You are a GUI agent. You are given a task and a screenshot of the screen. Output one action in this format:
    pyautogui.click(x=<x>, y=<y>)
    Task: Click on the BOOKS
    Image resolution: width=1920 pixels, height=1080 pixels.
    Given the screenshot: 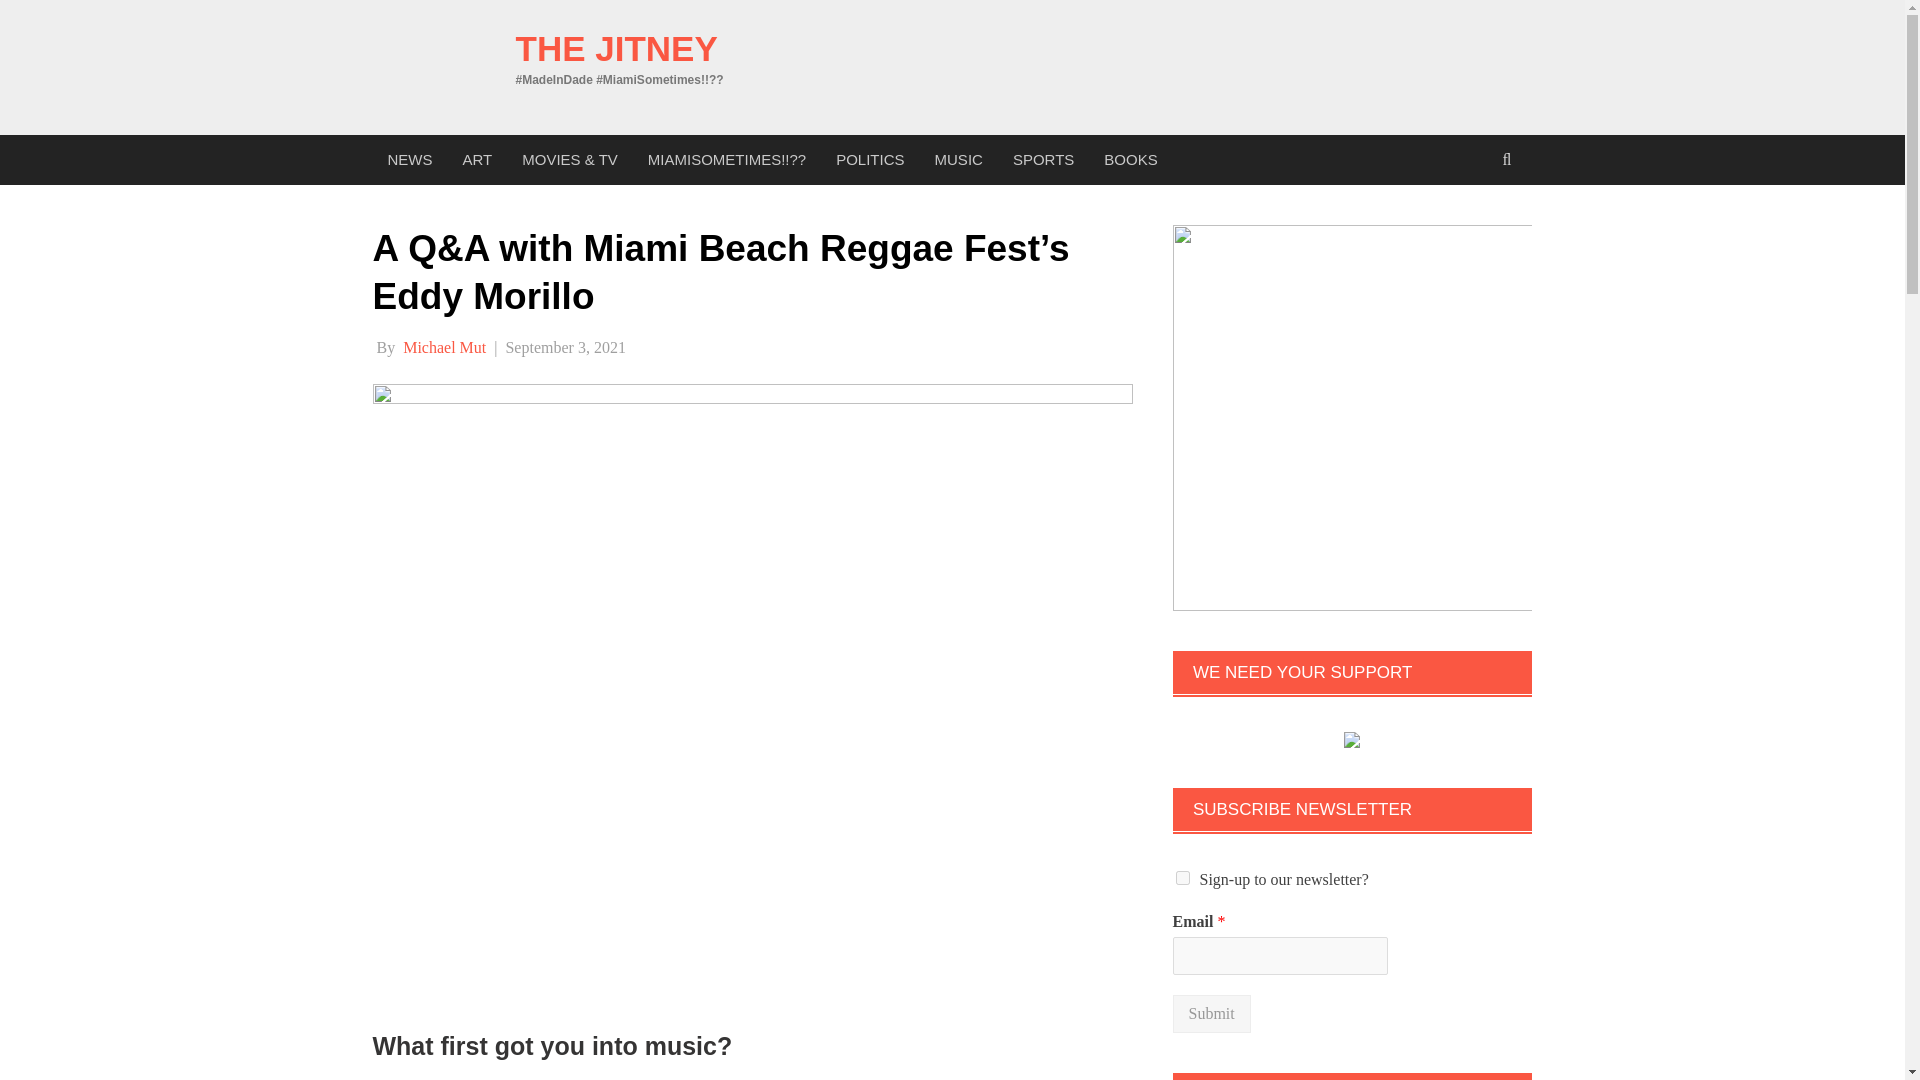 What is the action you would take?
    pyautogui.click(x=1130, y=160)
    